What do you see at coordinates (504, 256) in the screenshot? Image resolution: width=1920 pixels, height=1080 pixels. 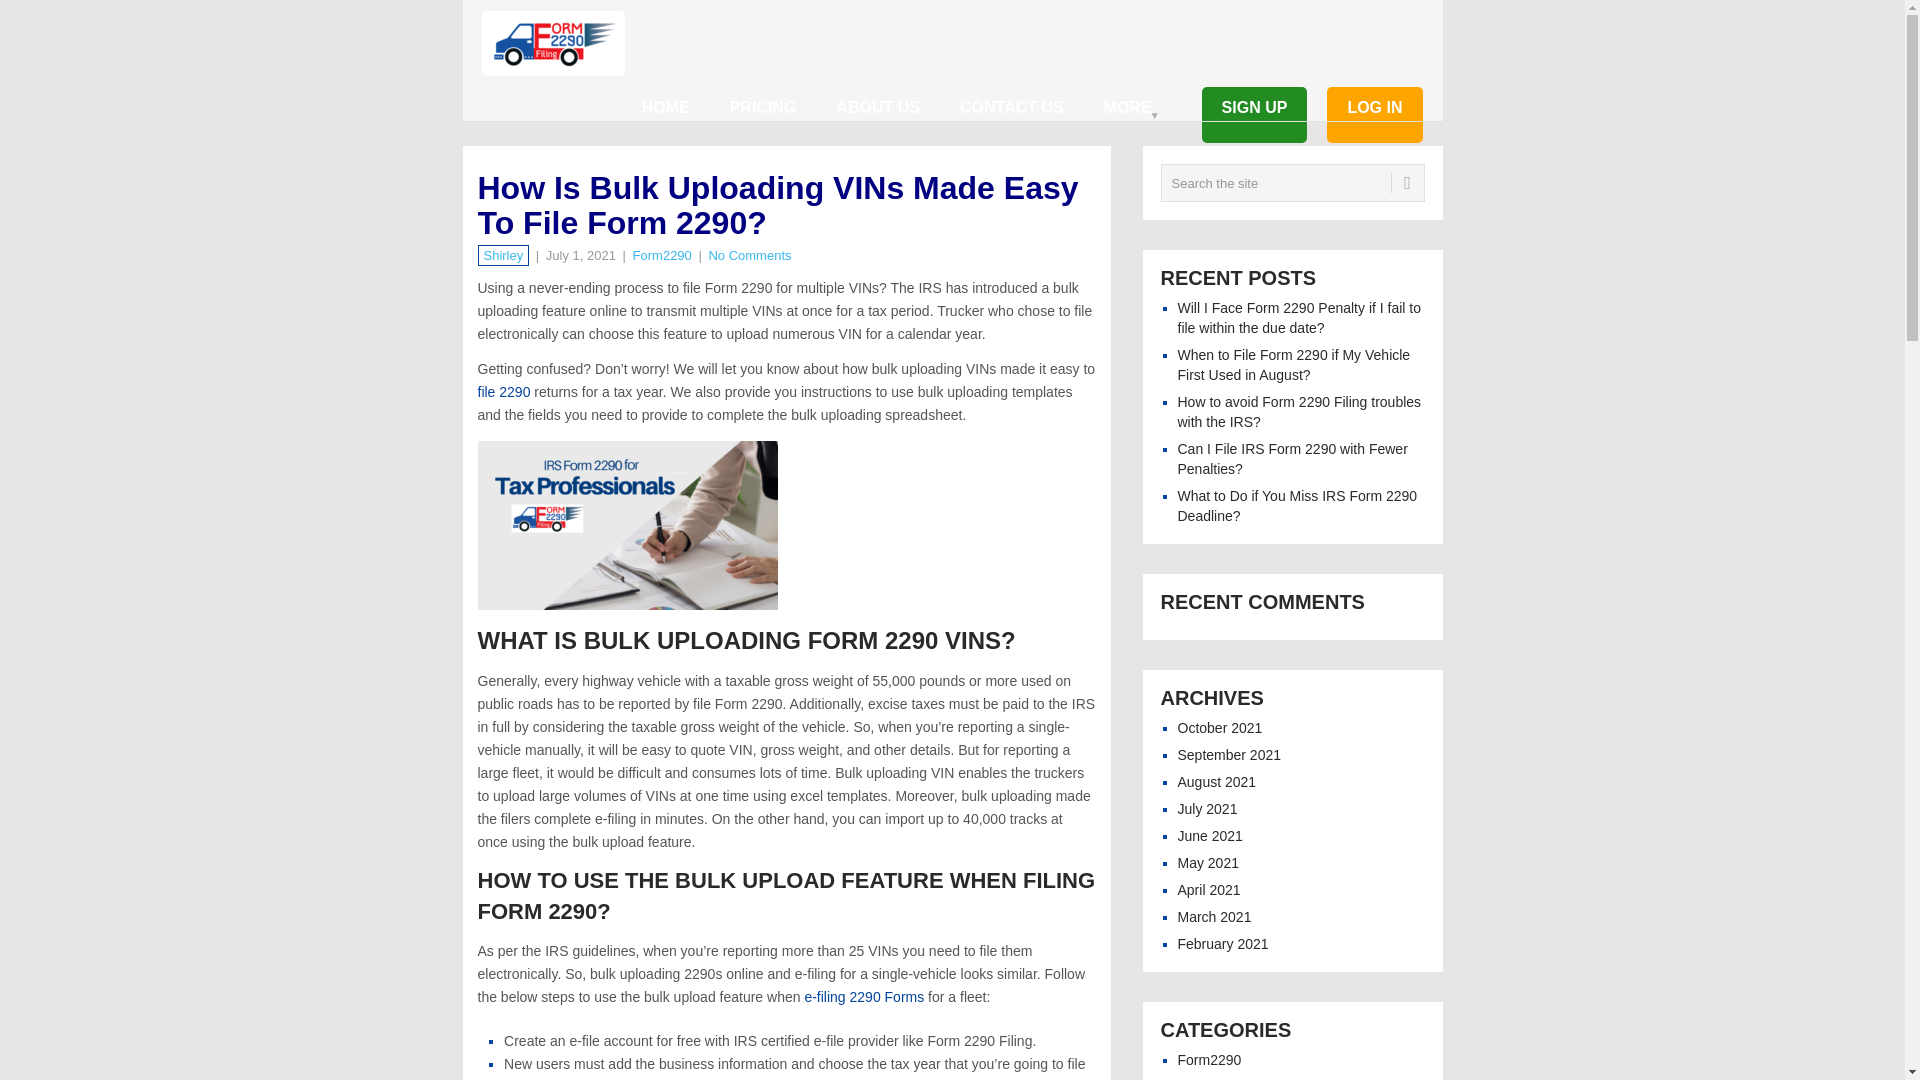 I see `Posts by Shirley` at bounding box center [504, 256].